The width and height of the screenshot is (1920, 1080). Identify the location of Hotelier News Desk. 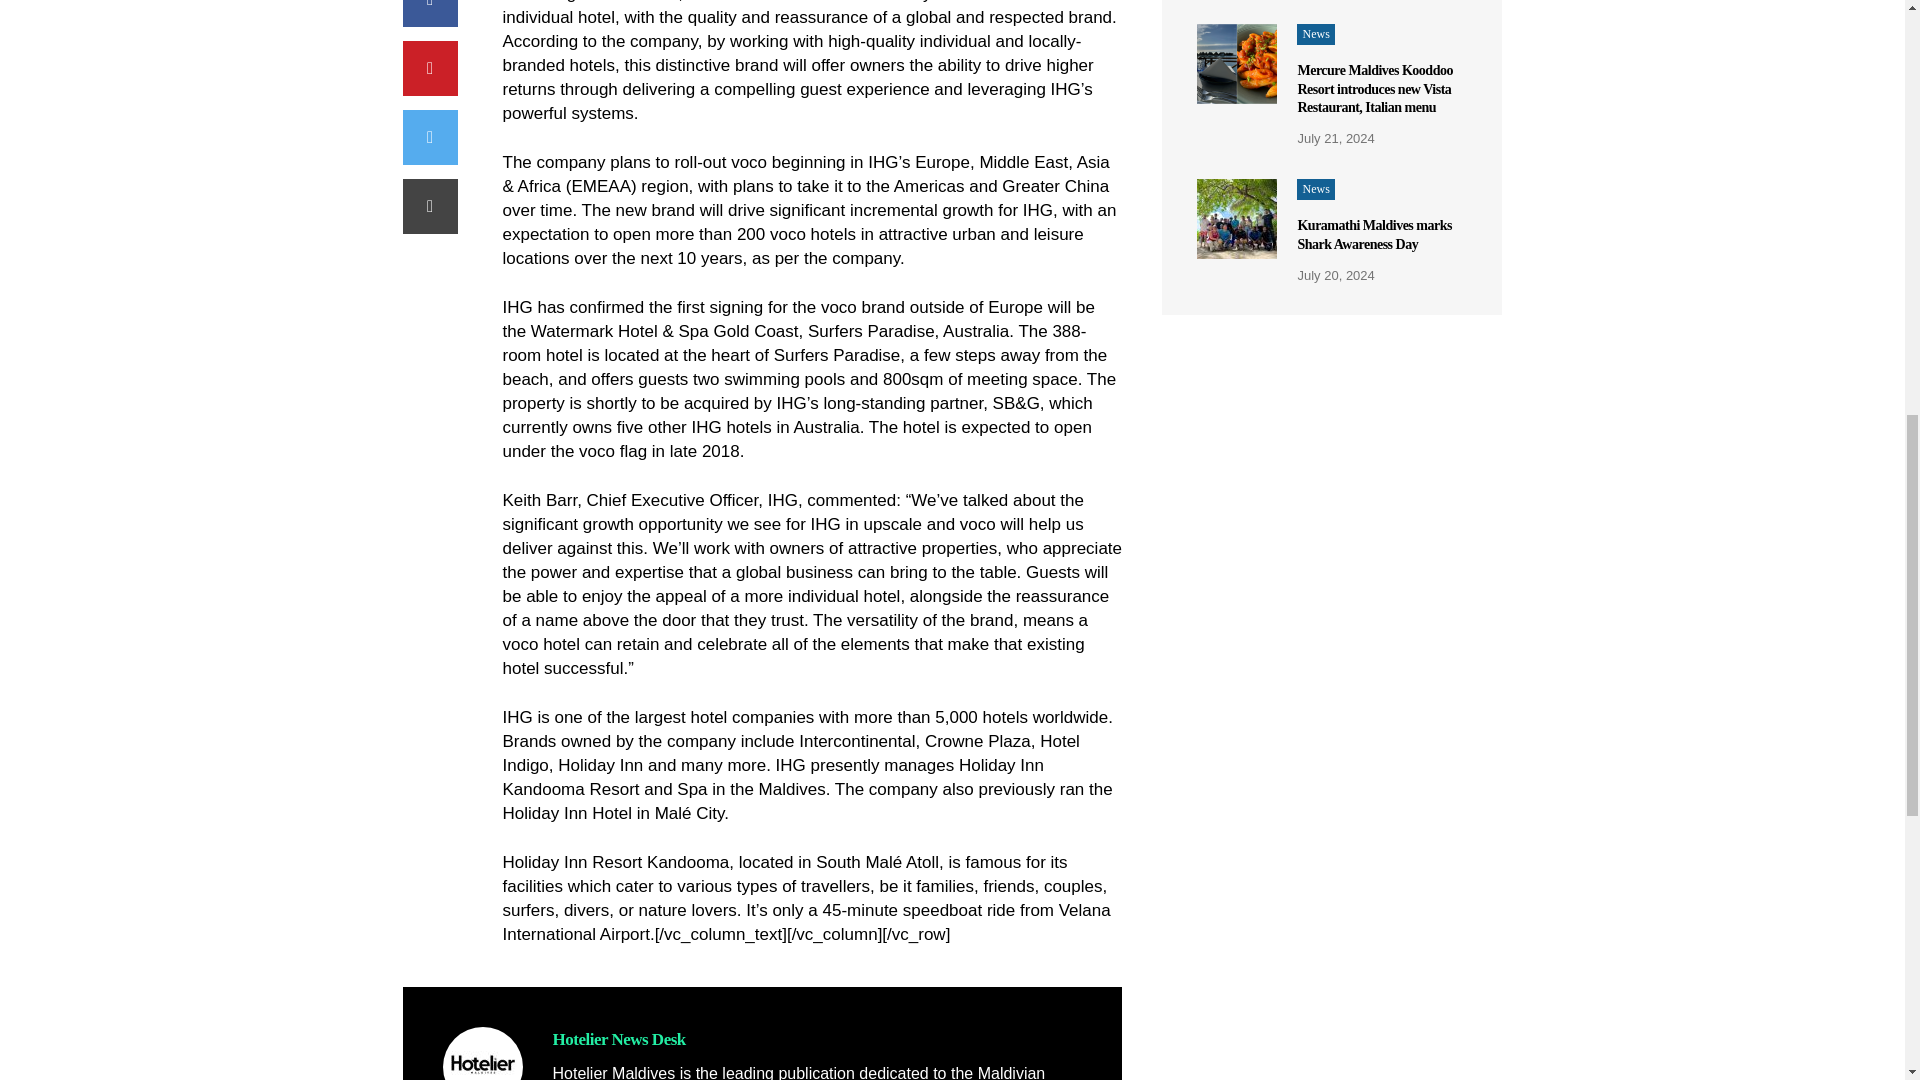
(618, 1039).